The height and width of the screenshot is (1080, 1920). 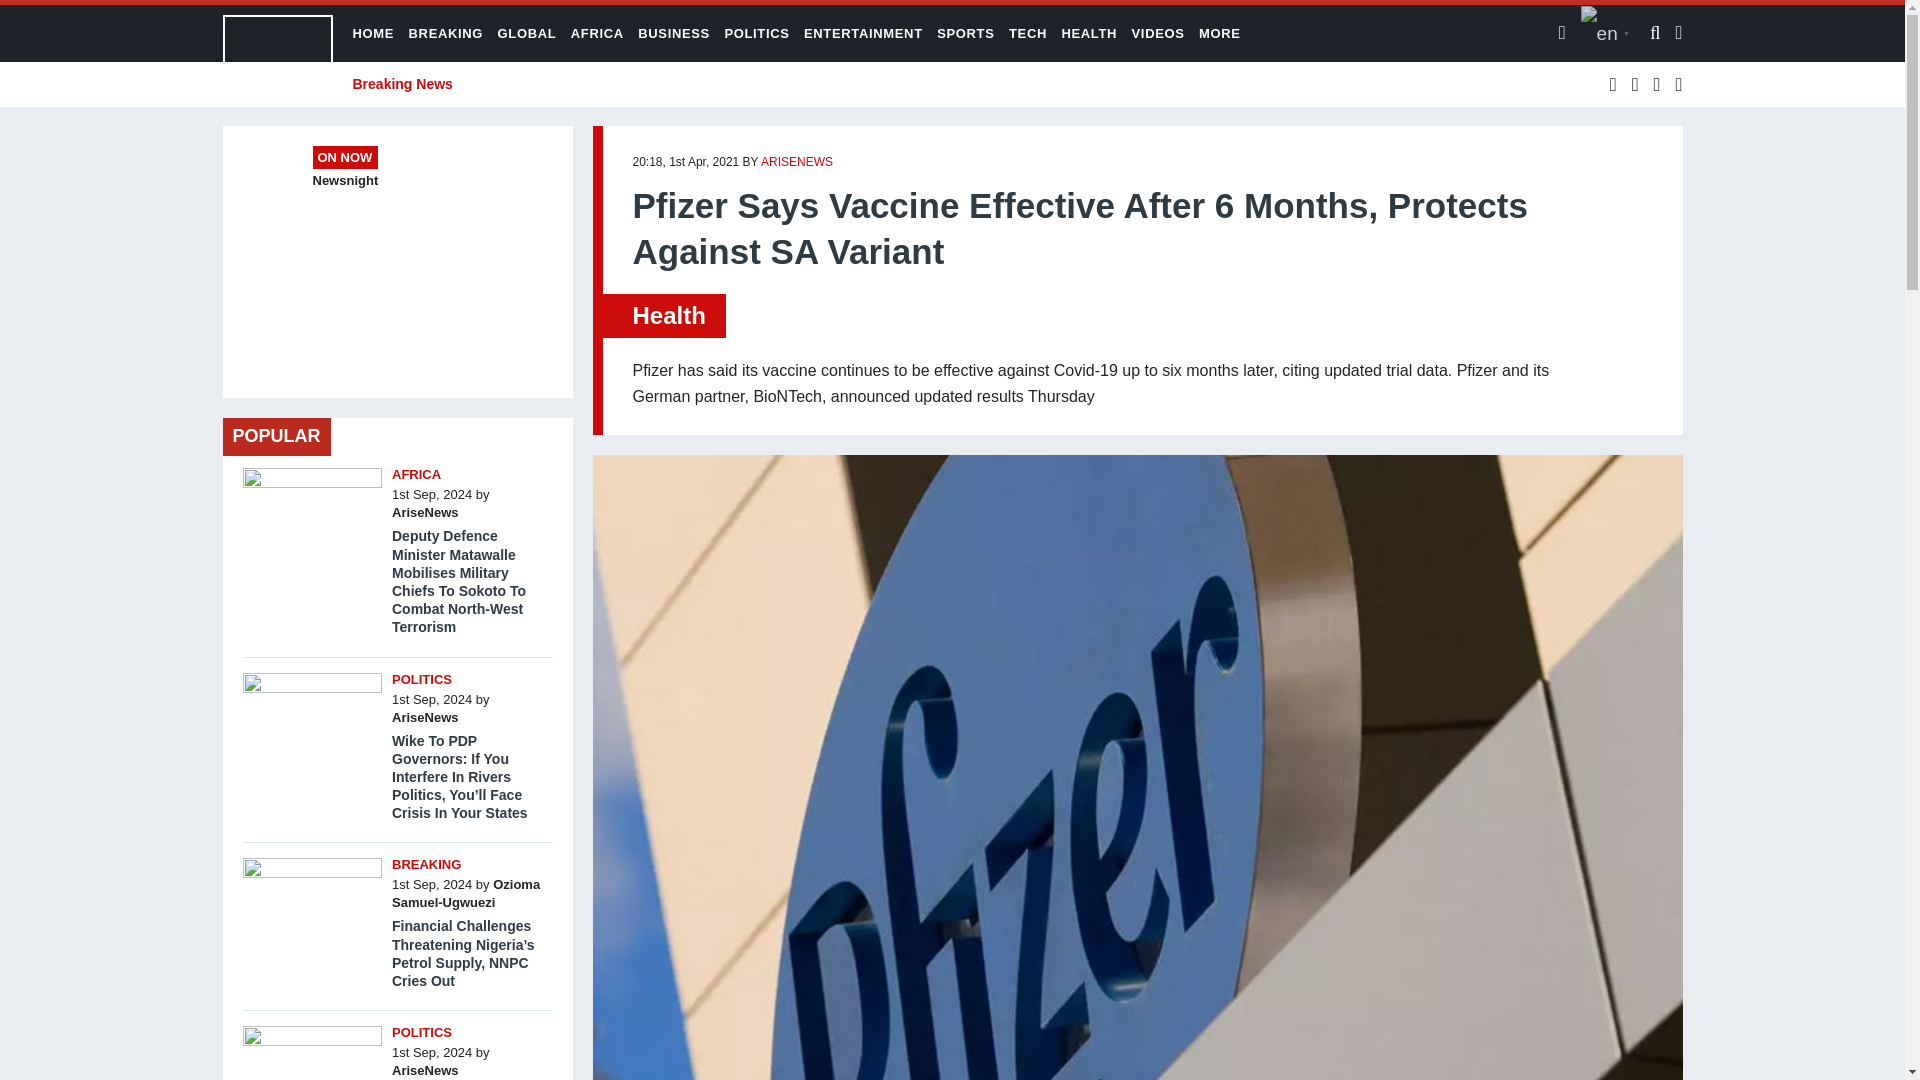 What do you see at coordinates (756, 33) in the screenshot?
I see `POLITICS` at bounding box center [756, 33].